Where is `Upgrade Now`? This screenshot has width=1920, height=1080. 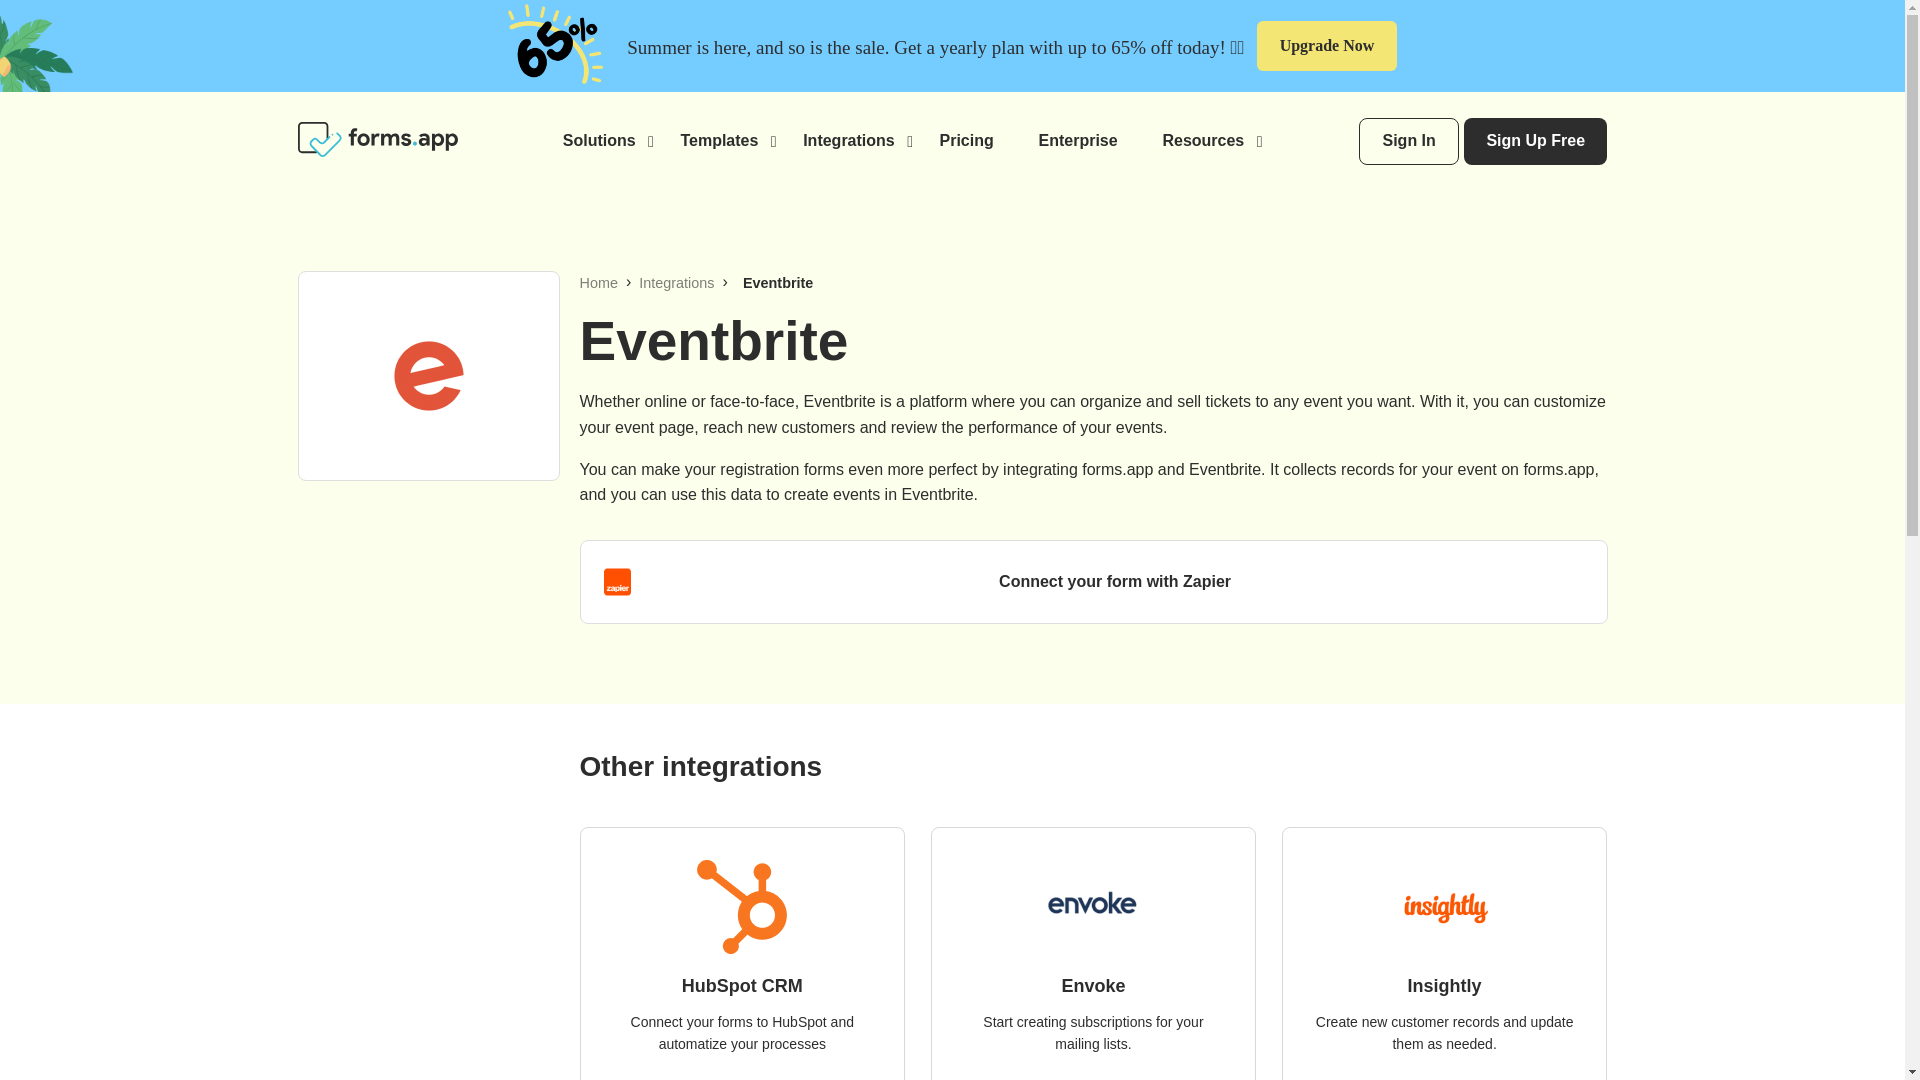
Upgrade Now is located at coordinates (1326, 46).